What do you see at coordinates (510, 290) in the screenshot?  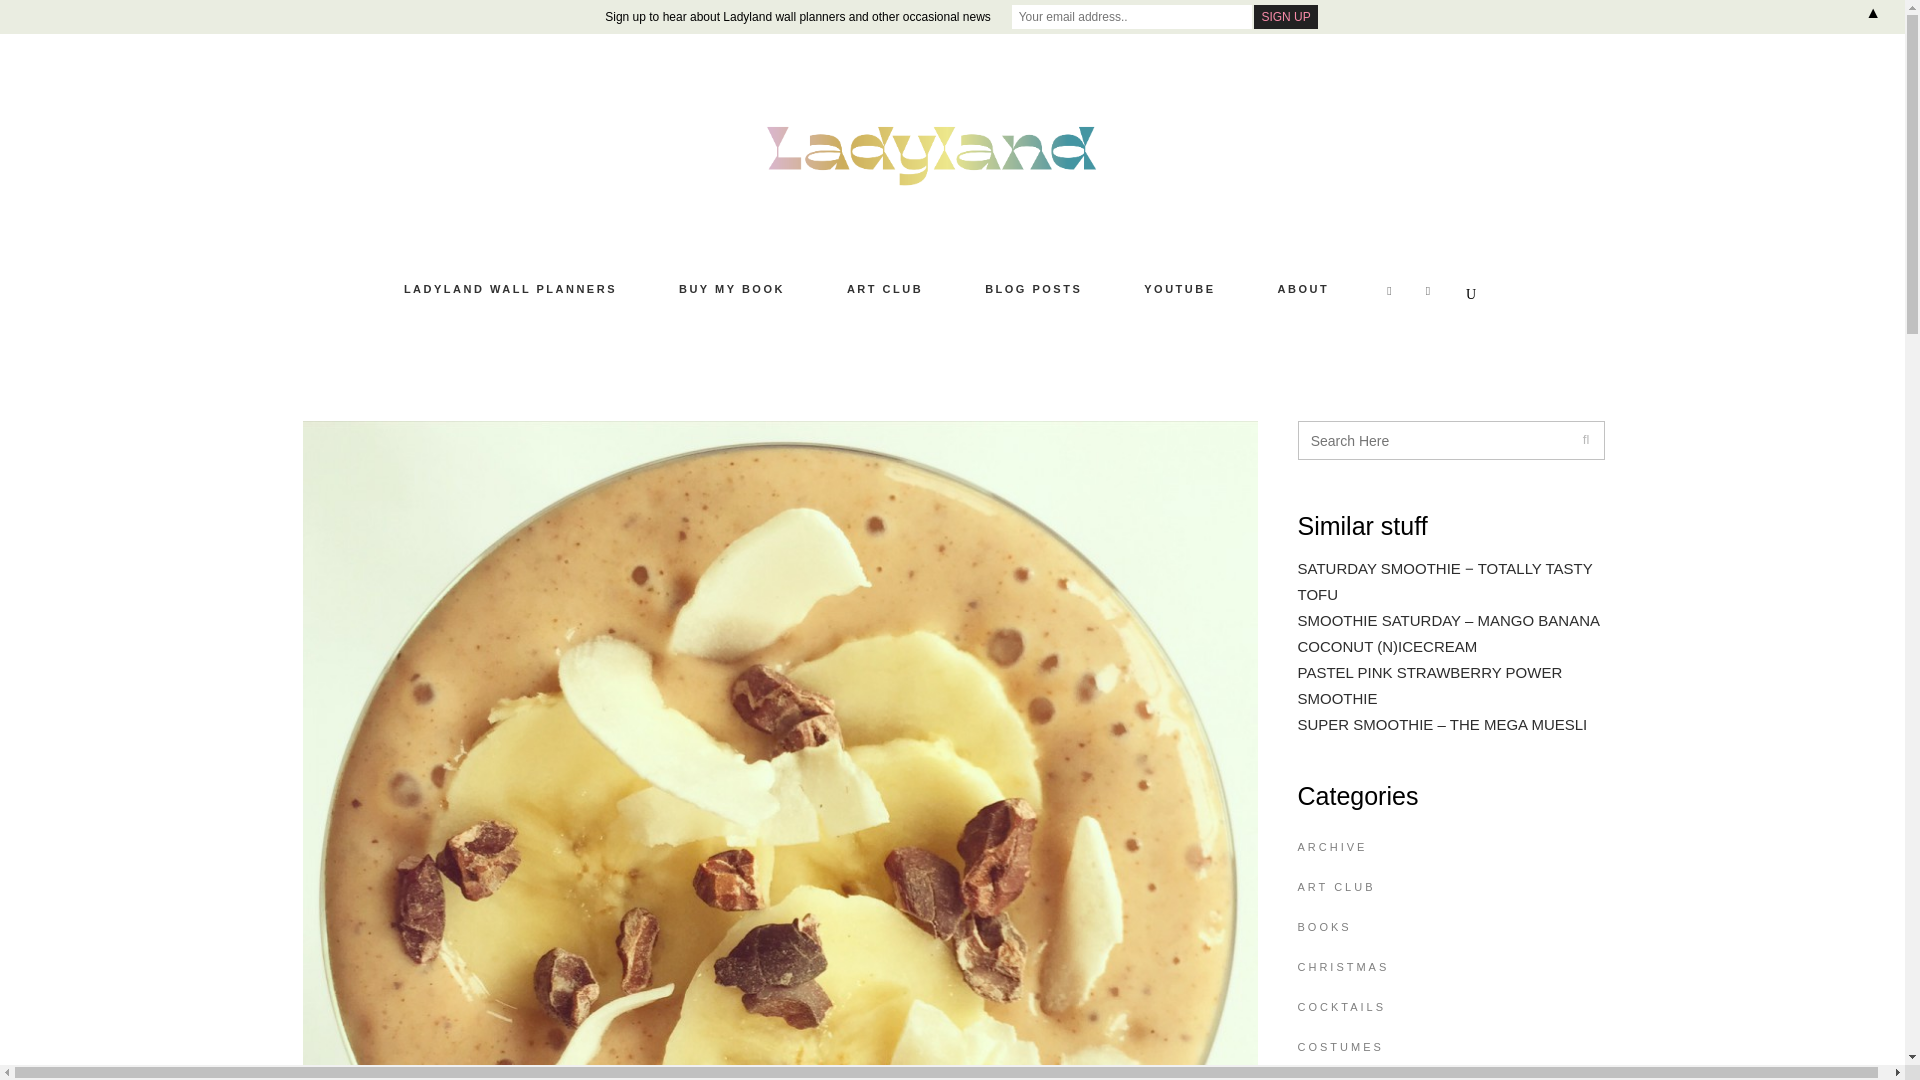 I see `LADYLAND WALL PLANNERS` at bounding box center [510, 290].